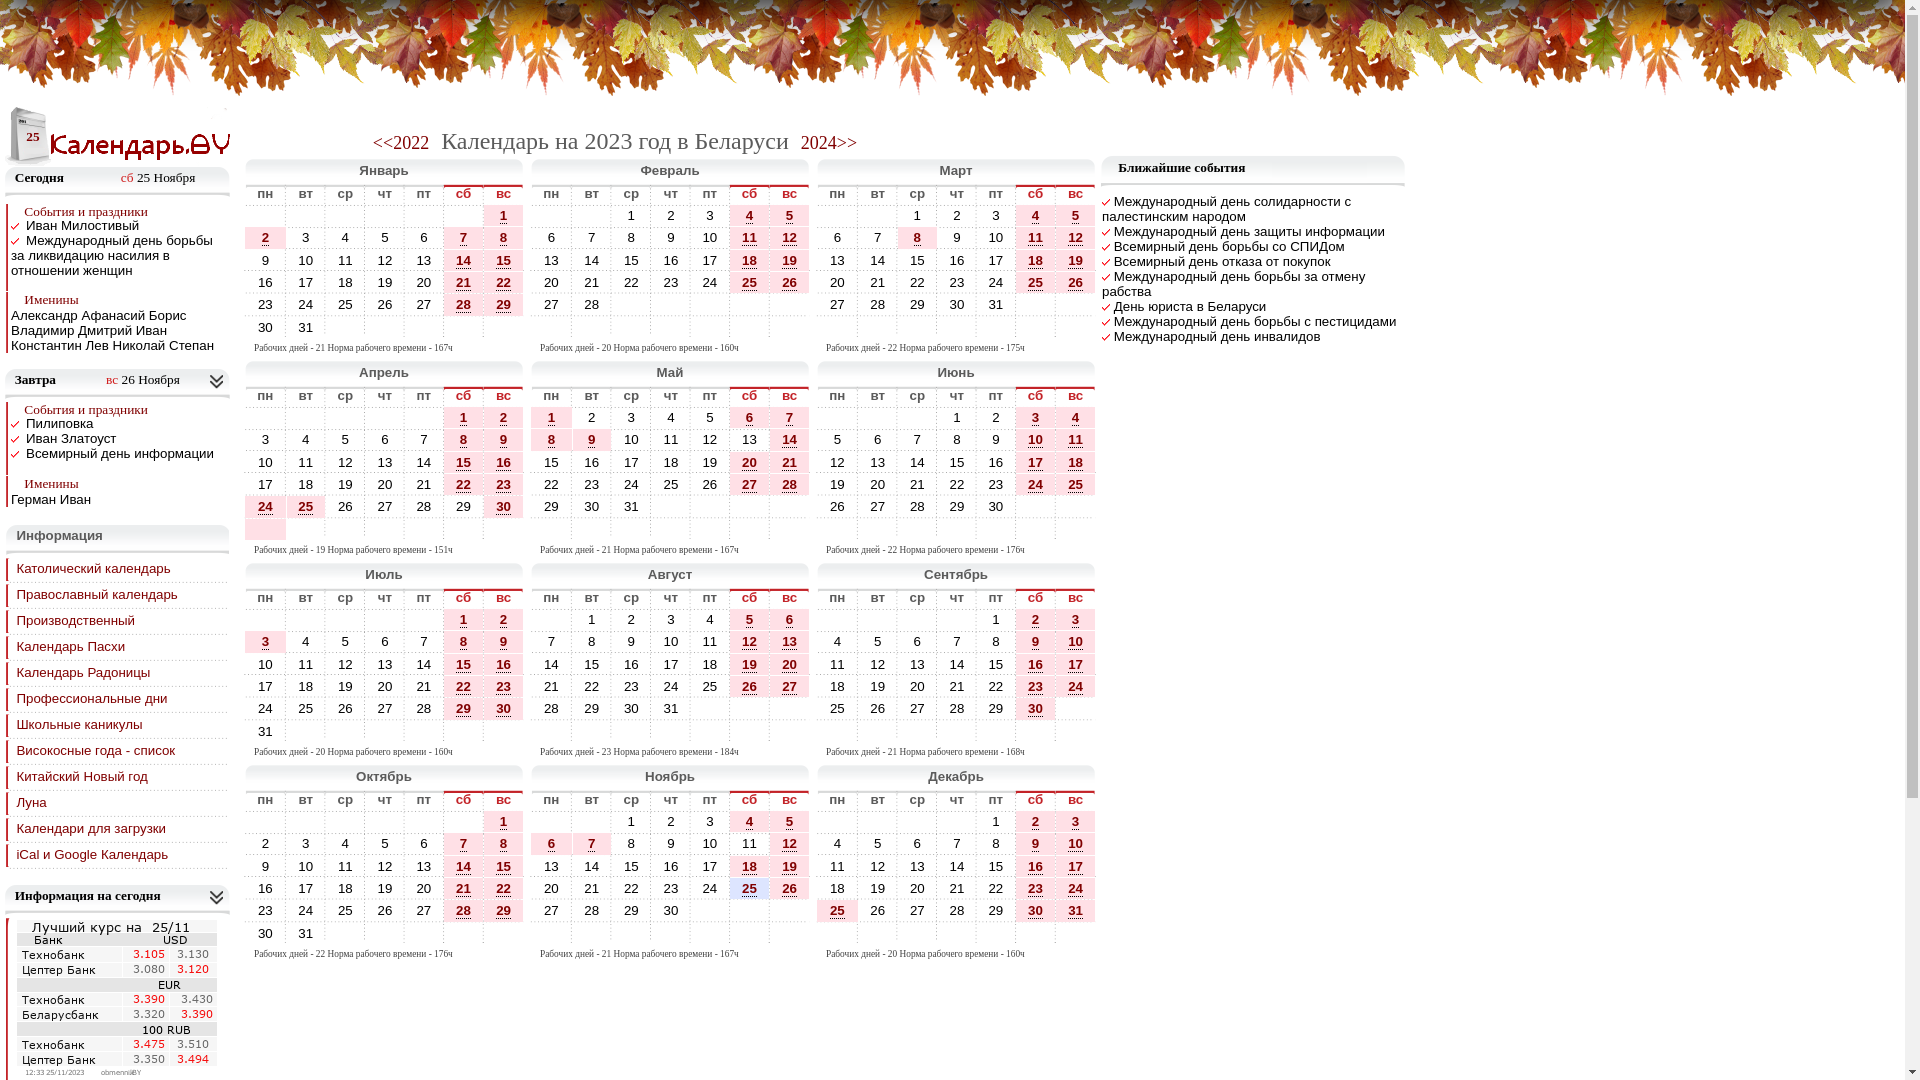 This screenshot has height=1080, width=1920. Describe the element at coordinates (918, 642) in the screenshot. I see `6` at that location.